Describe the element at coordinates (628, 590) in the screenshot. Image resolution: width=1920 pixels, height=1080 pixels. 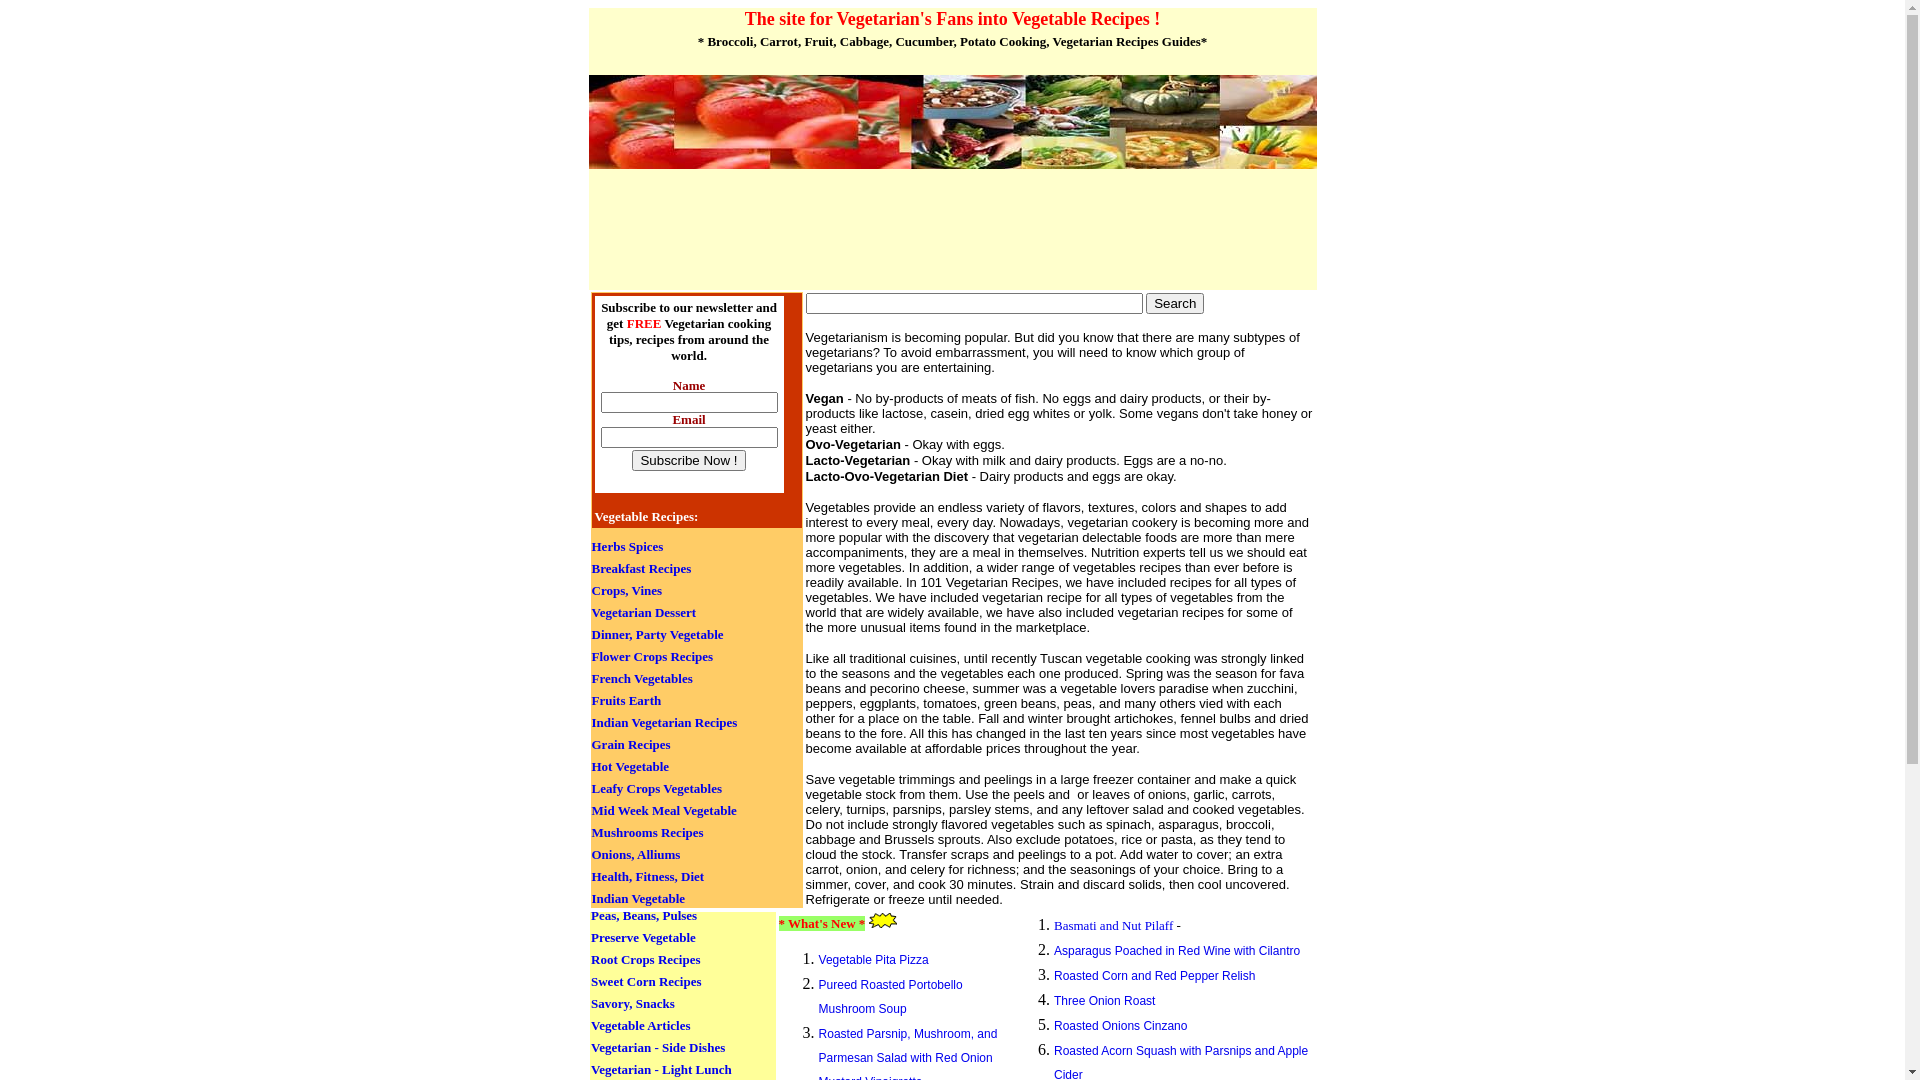
I see `Crops, Vines` at that location.